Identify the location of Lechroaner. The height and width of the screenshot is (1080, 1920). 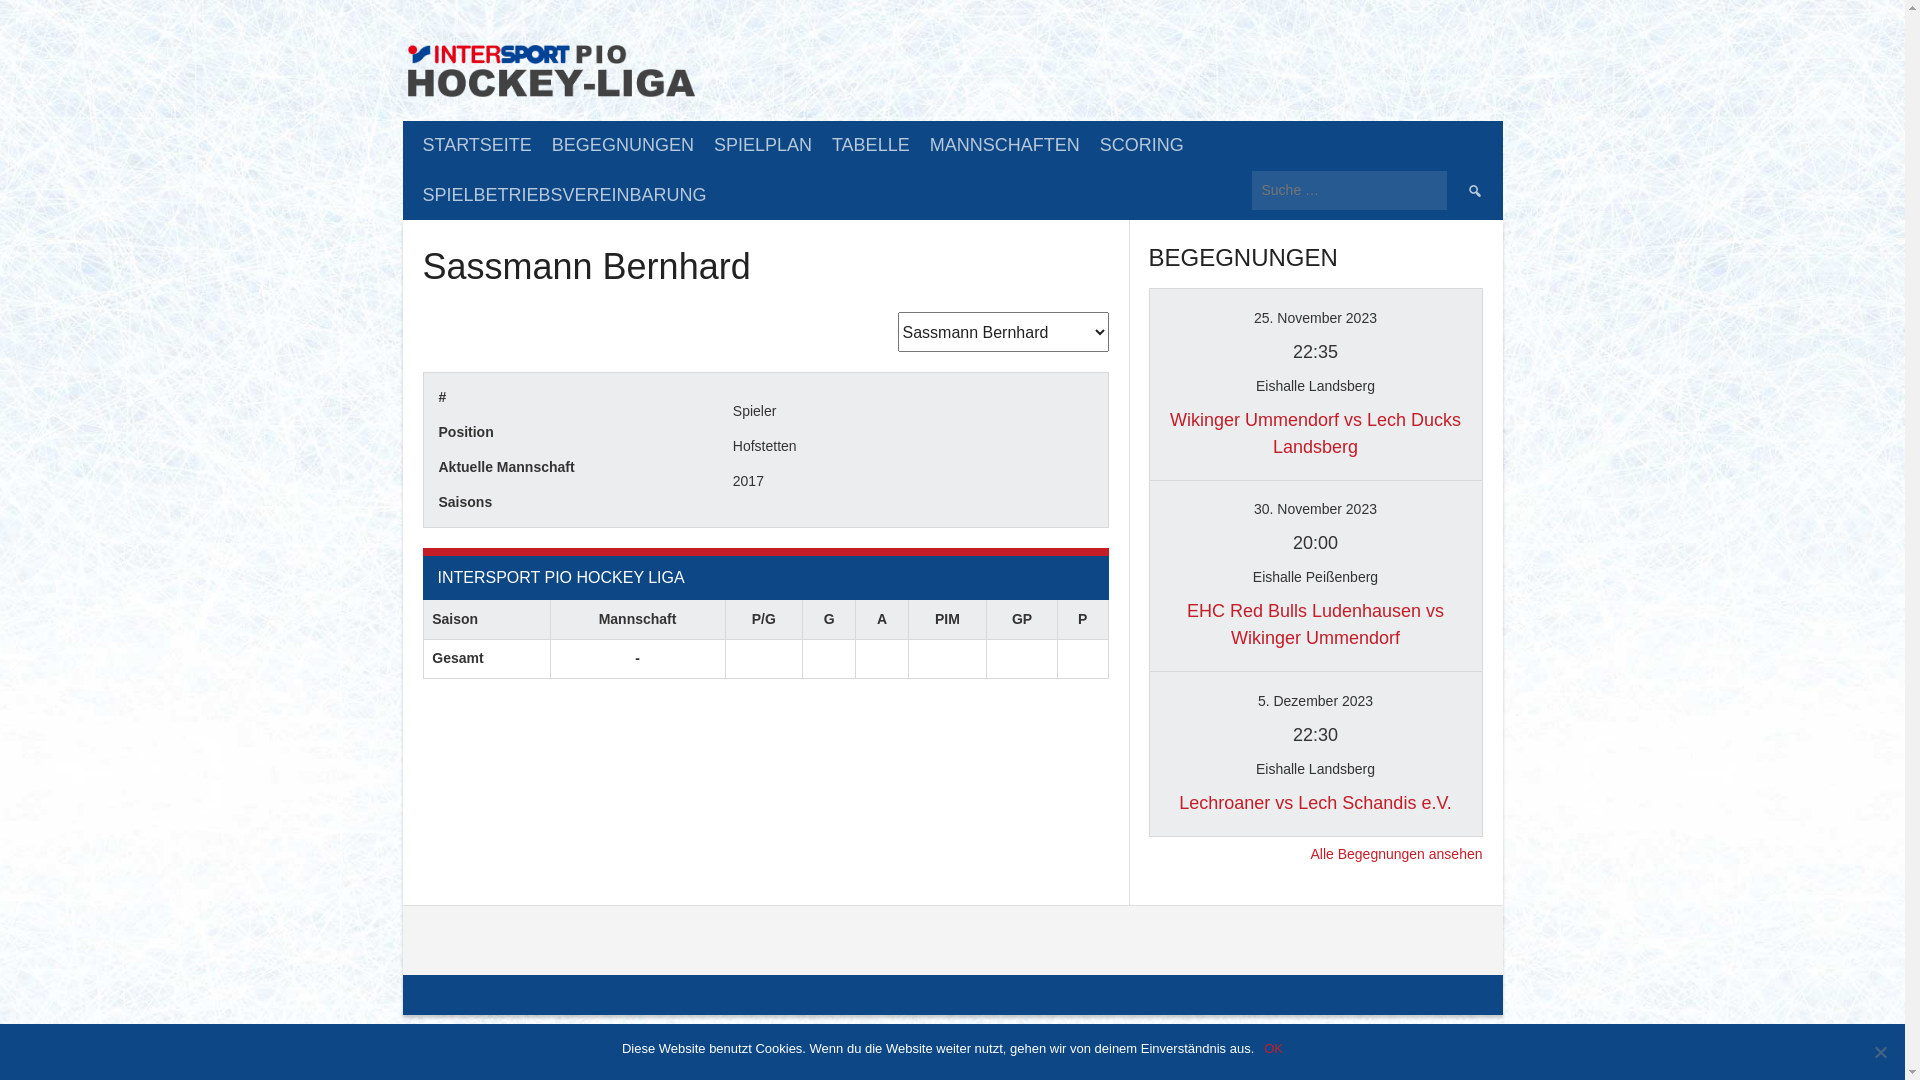
(1200, 719).